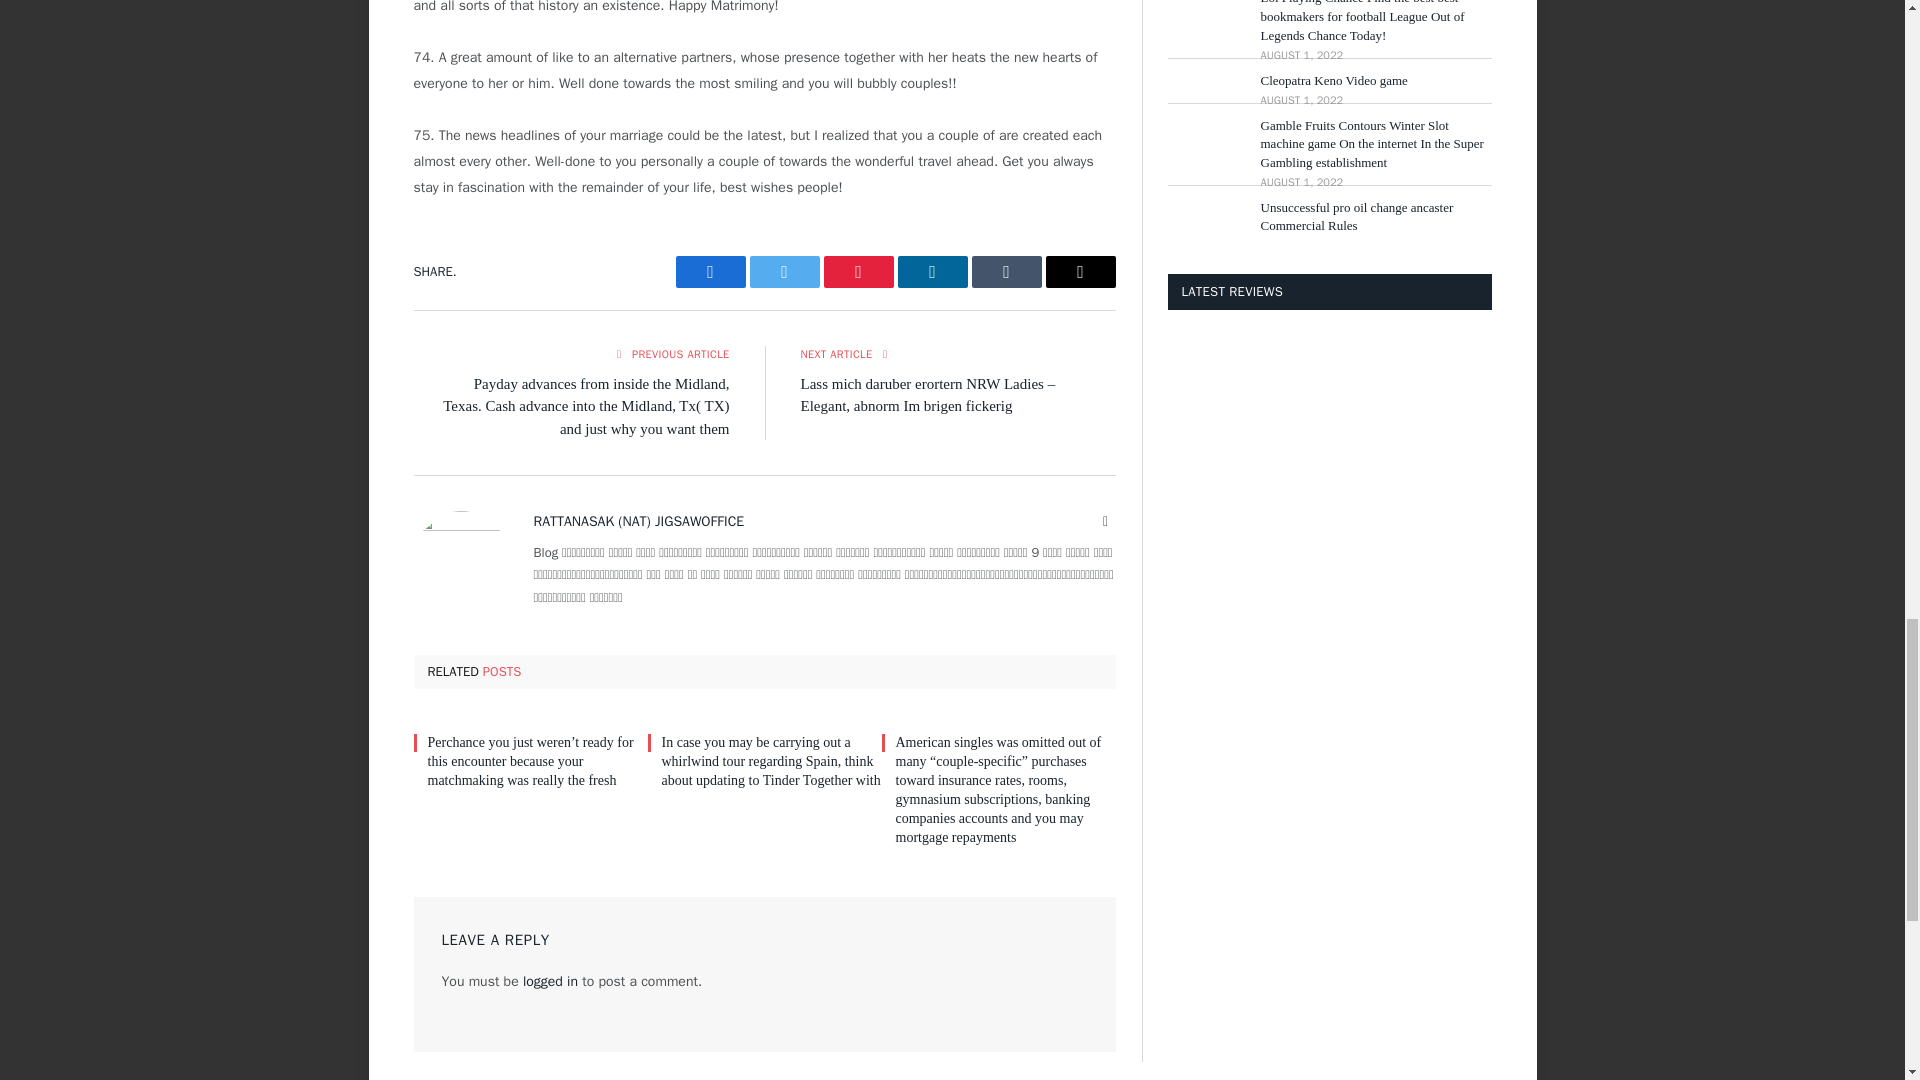 The height and width of the screenshot is (1080, 1920). I want to click on Email, so click(1080, 272).